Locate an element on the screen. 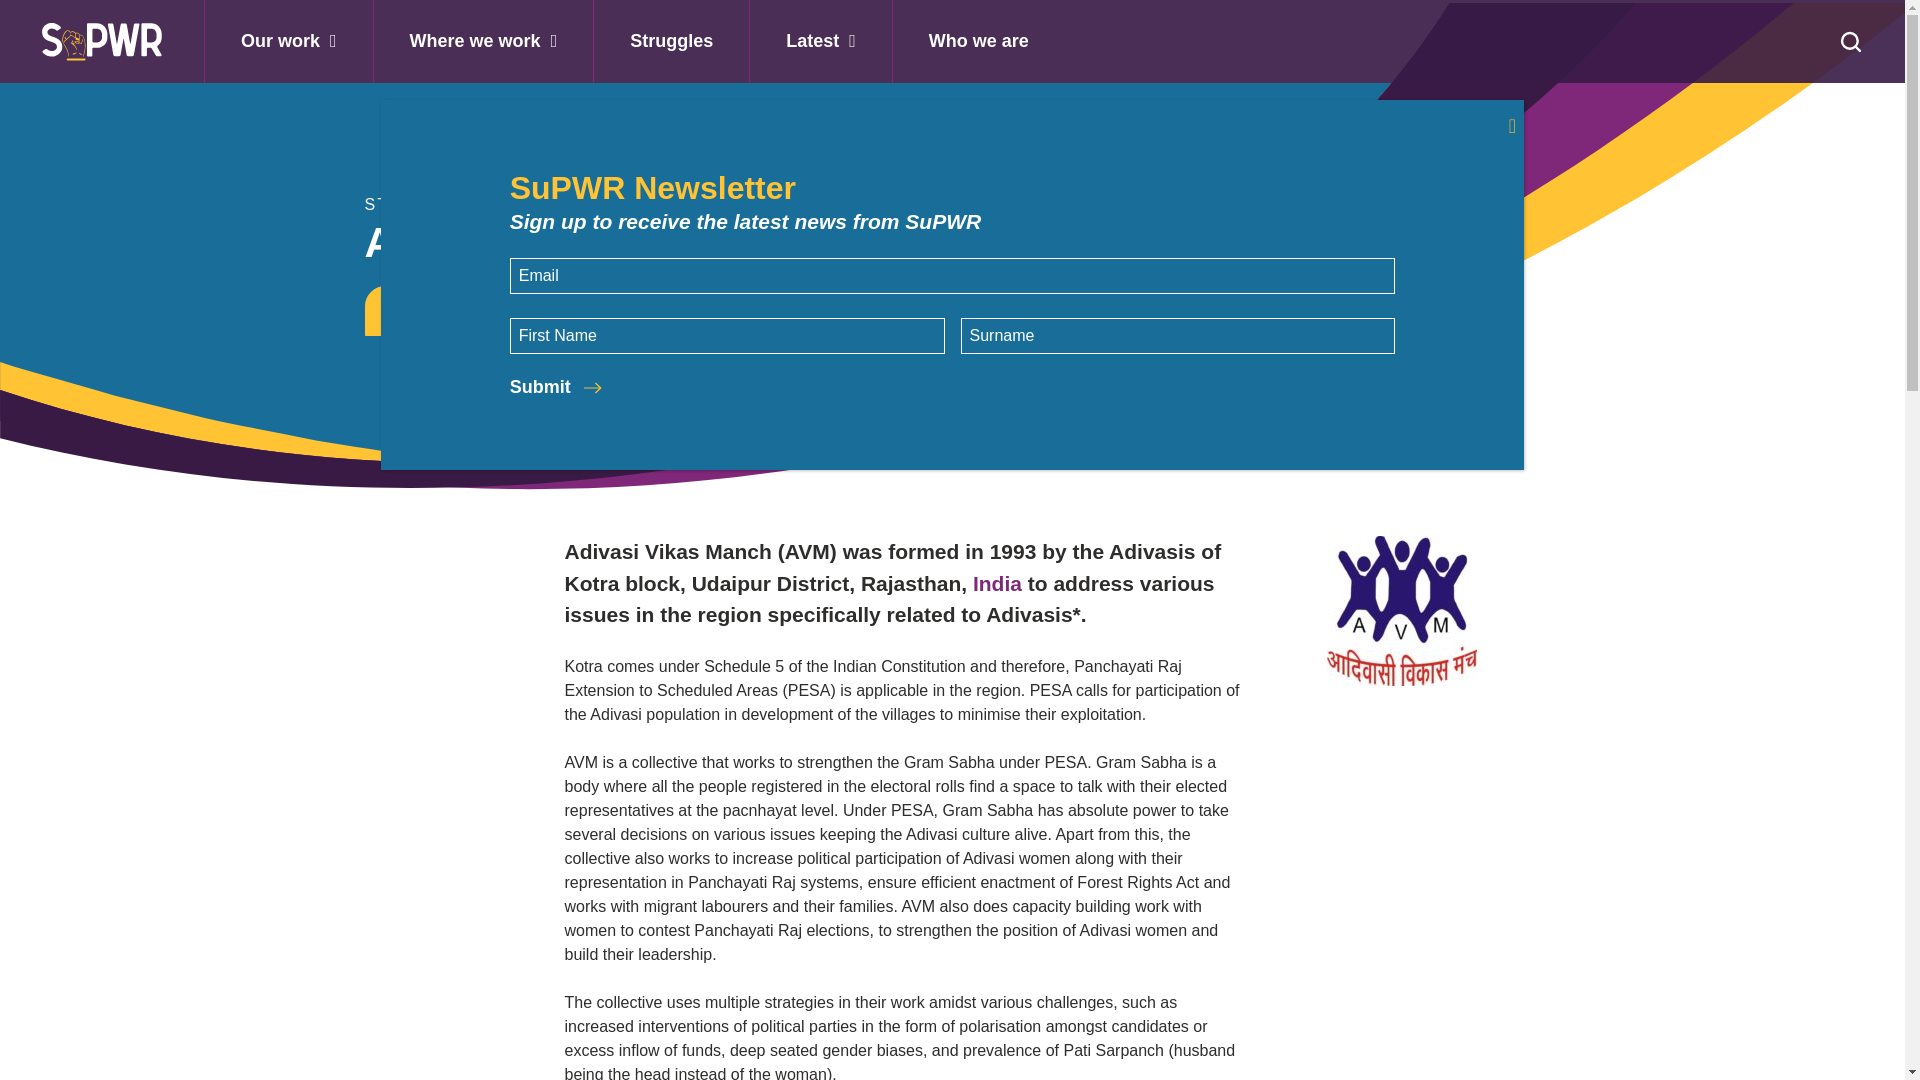 The image size is (1920, 1080). Latest is located at coordinates (820, 42).